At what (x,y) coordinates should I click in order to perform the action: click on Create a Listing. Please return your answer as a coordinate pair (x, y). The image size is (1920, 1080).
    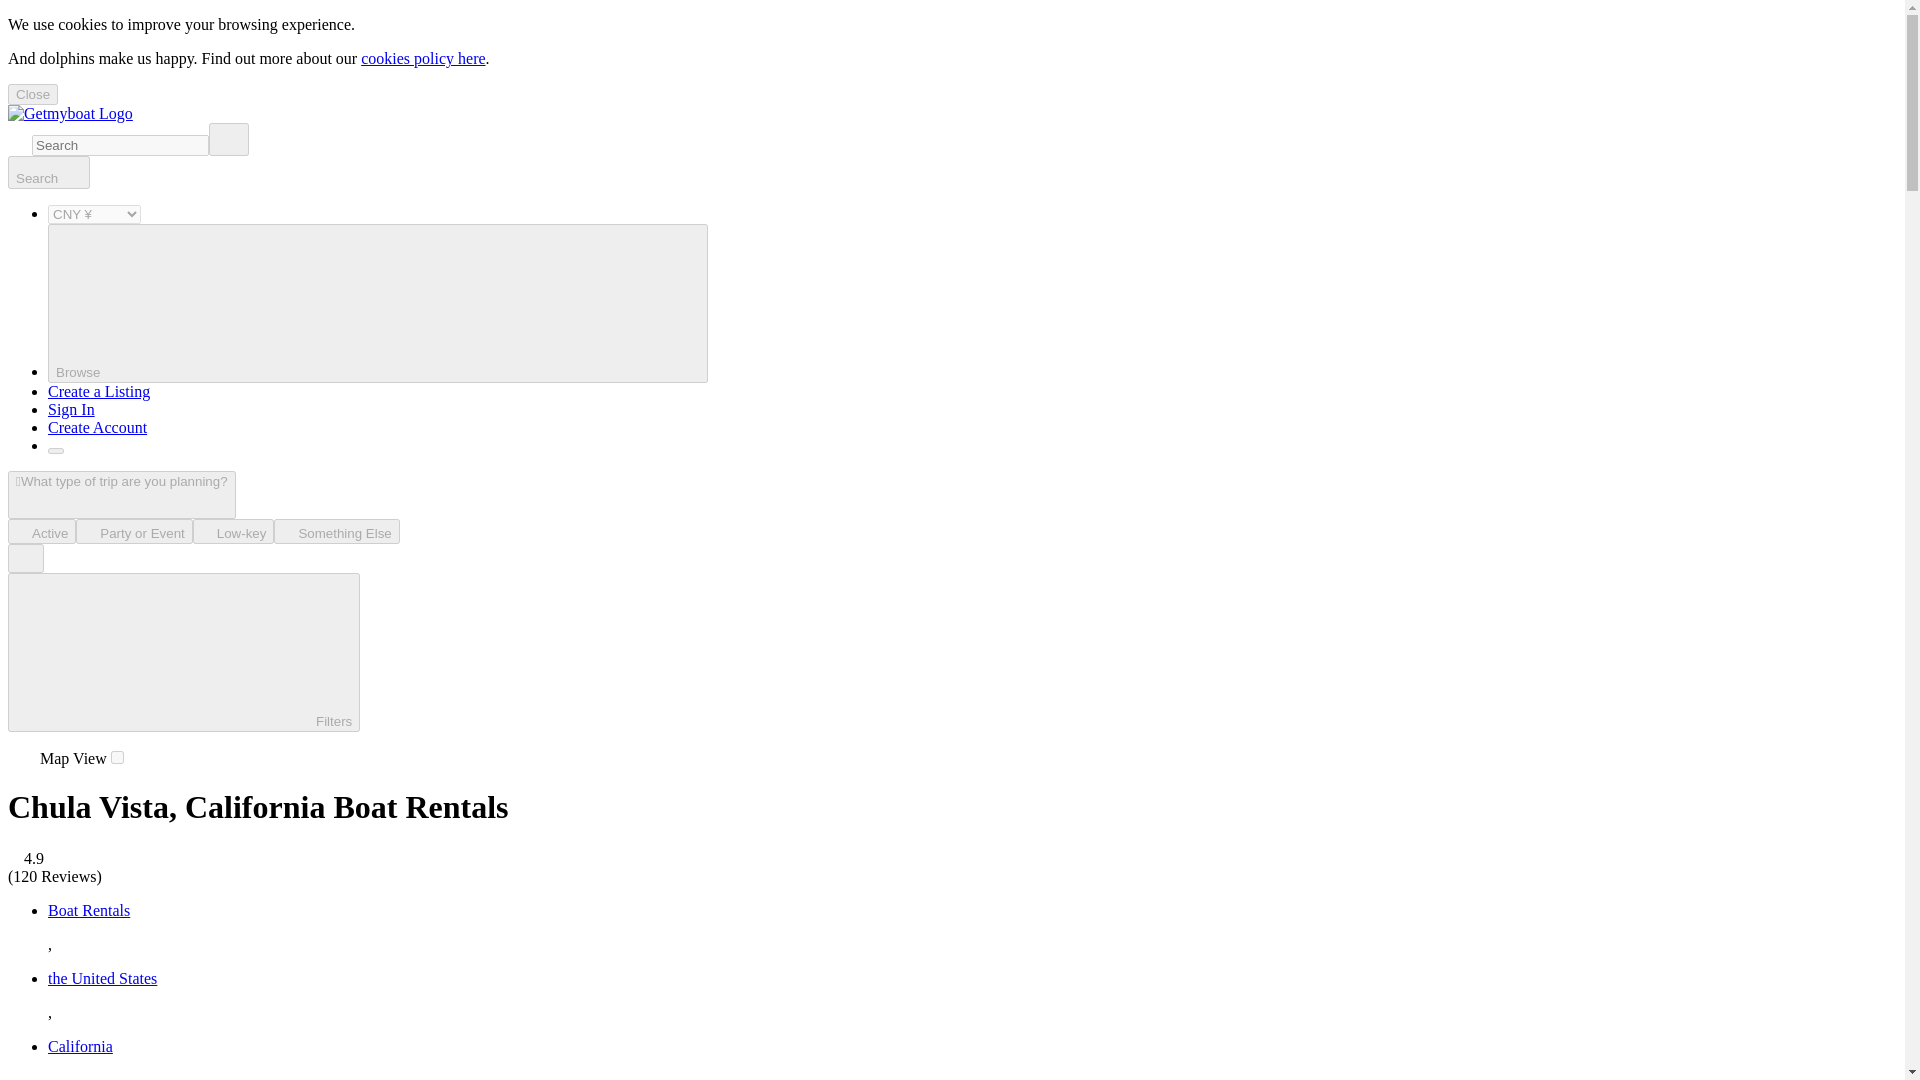
    Looking at the image, I should click on (98, 391).